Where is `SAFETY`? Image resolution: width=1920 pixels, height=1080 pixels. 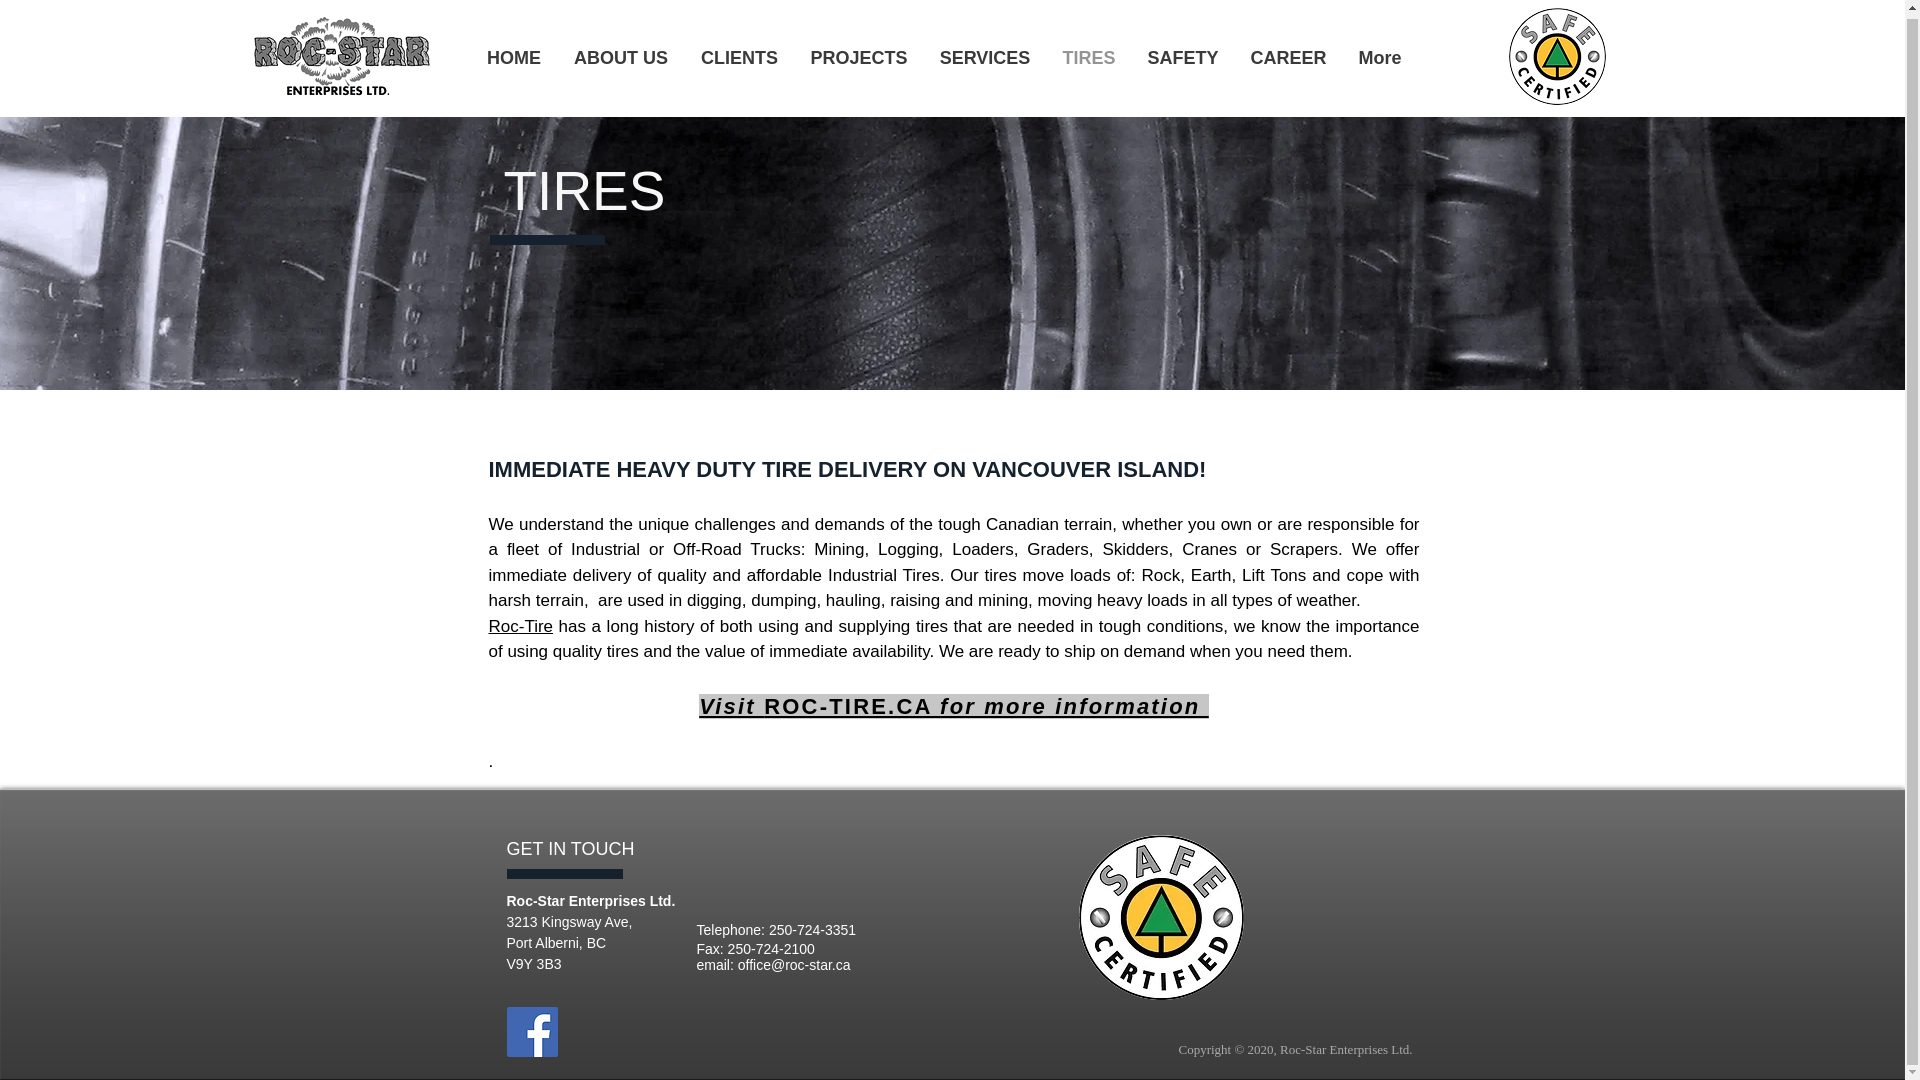
SAFETY is located at coordinates (1183, 54).